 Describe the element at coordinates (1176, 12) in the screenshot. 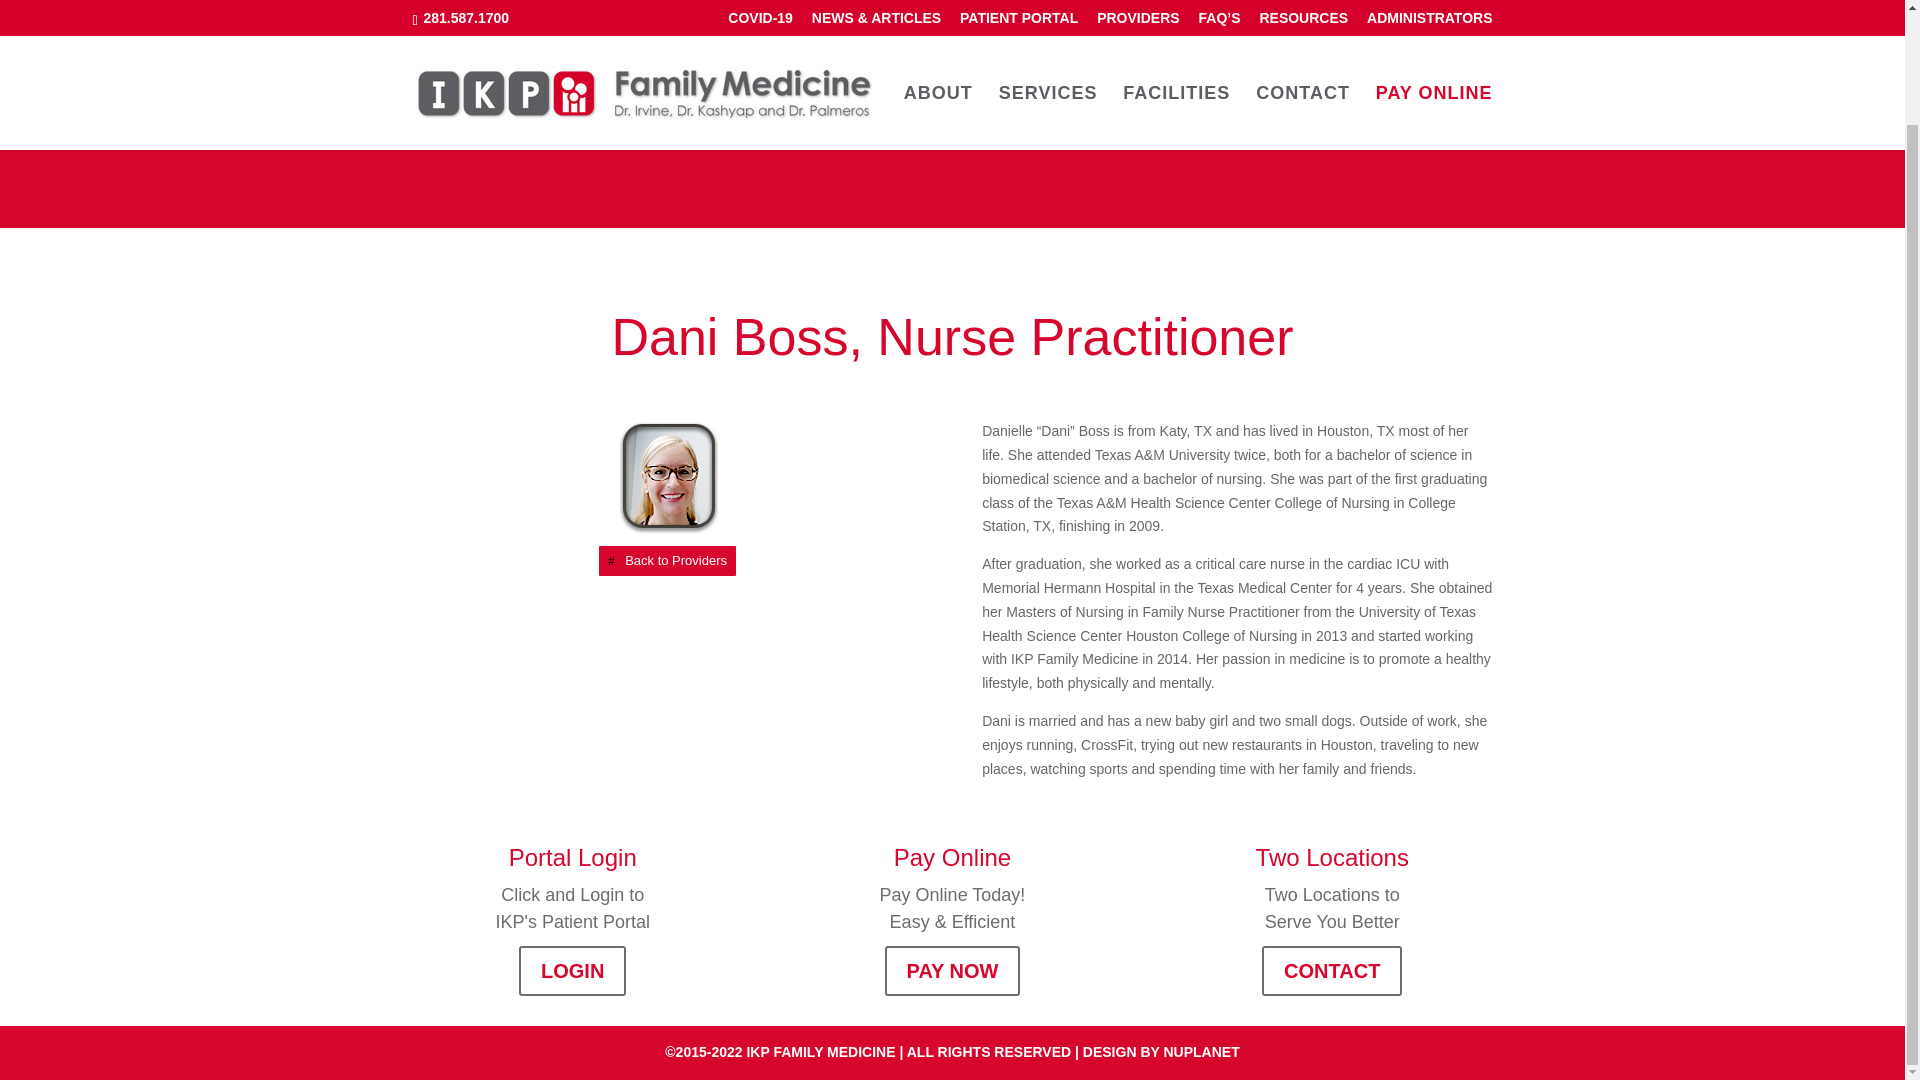

I see `FACILITIES` at that location.